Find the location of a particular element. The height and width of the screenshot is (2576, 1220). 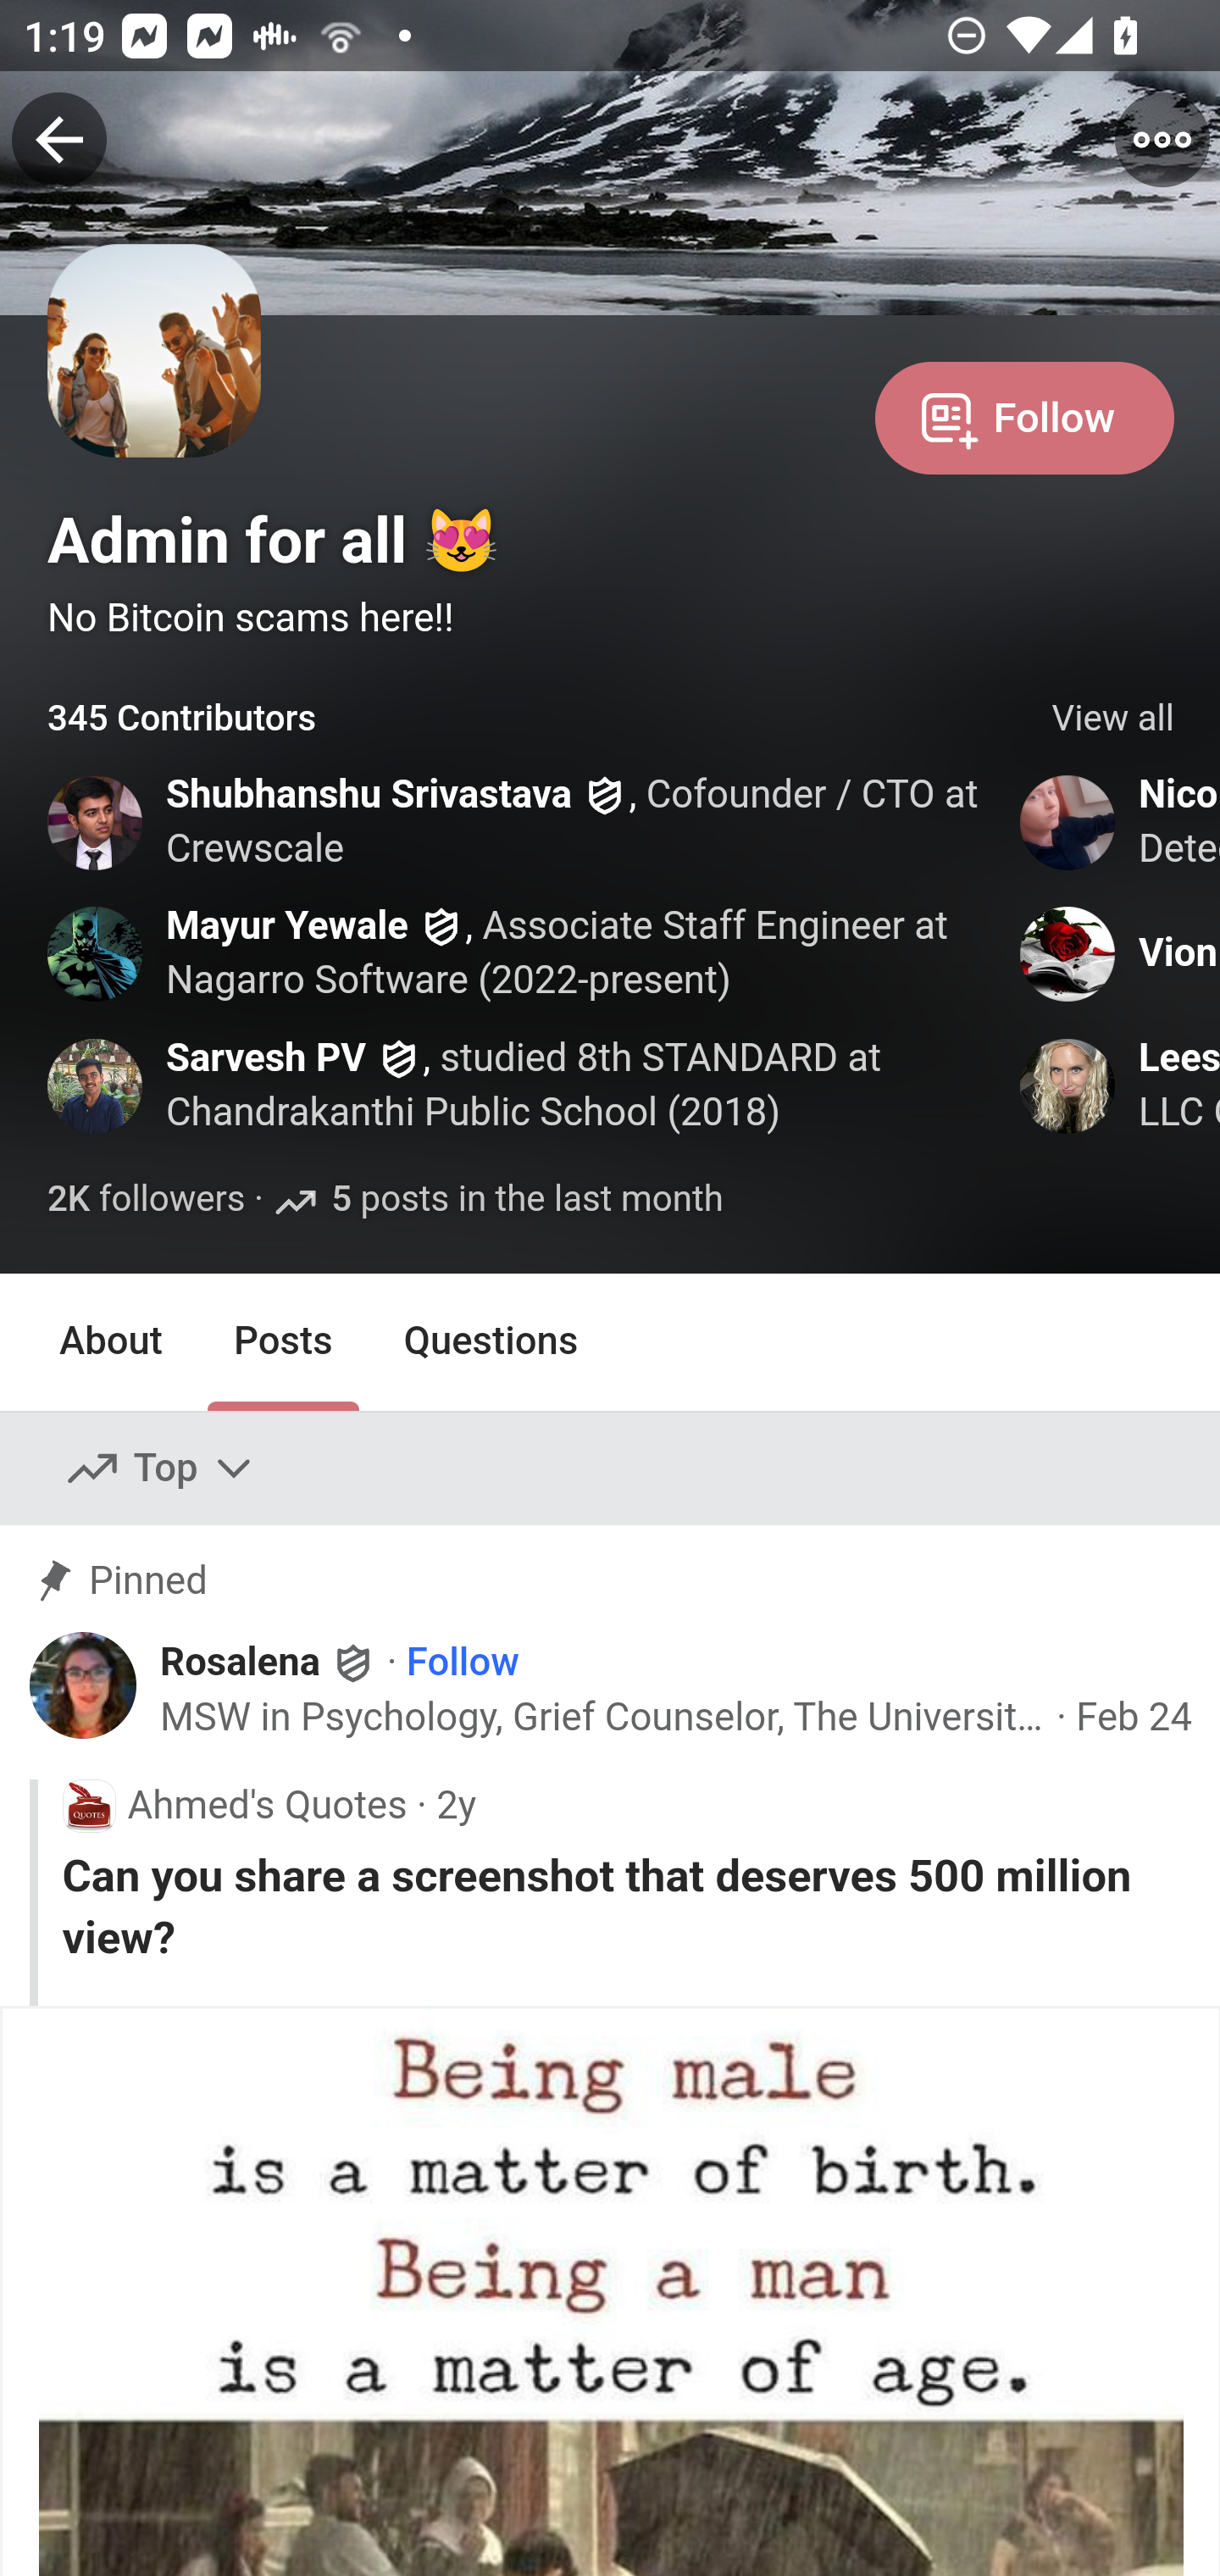

Profile photo for Shubhanshu Srivastava is located at coordinates (97, 822).